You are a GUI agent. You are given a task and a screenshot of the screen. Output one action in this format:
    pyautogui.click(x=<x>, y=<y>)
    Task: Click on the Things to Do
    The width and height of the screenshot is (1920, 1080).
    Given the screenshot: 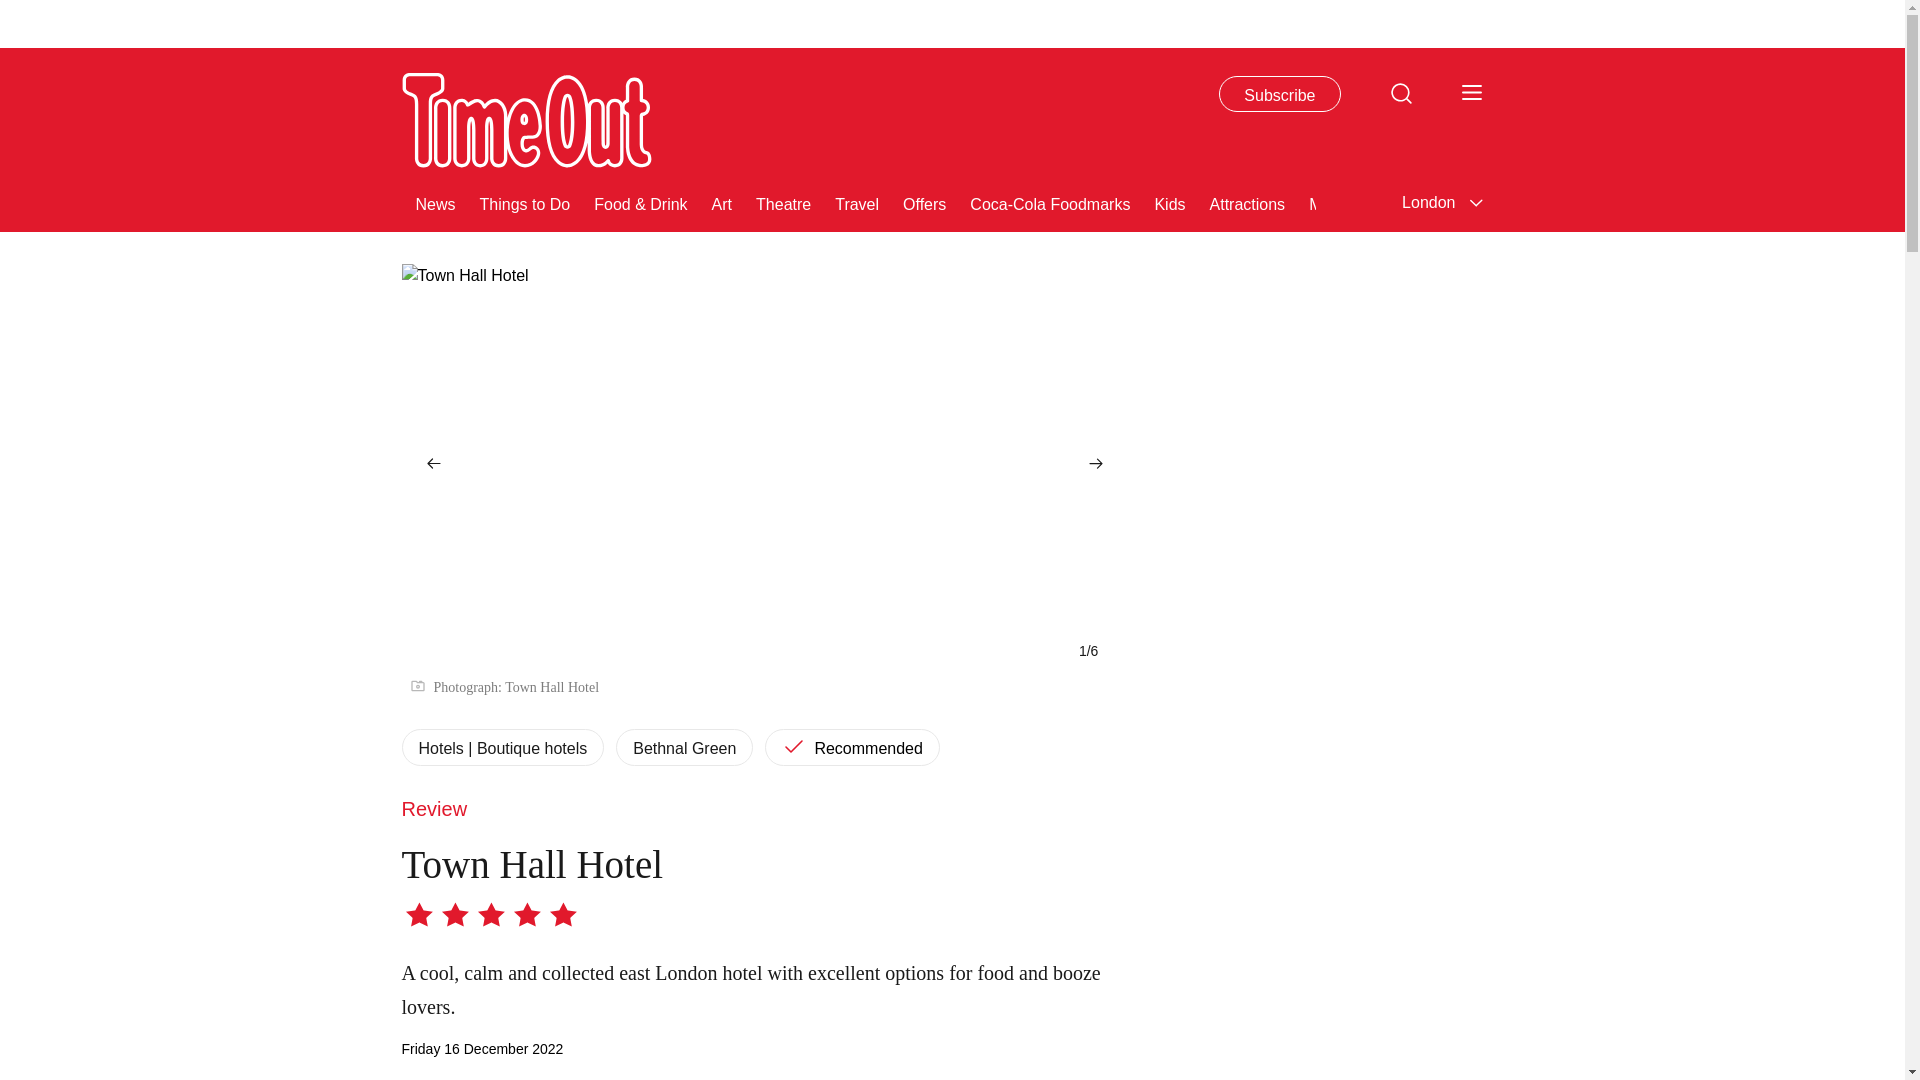 What is the action you would take?
    pyautogui.click(x=525, y=202)
    